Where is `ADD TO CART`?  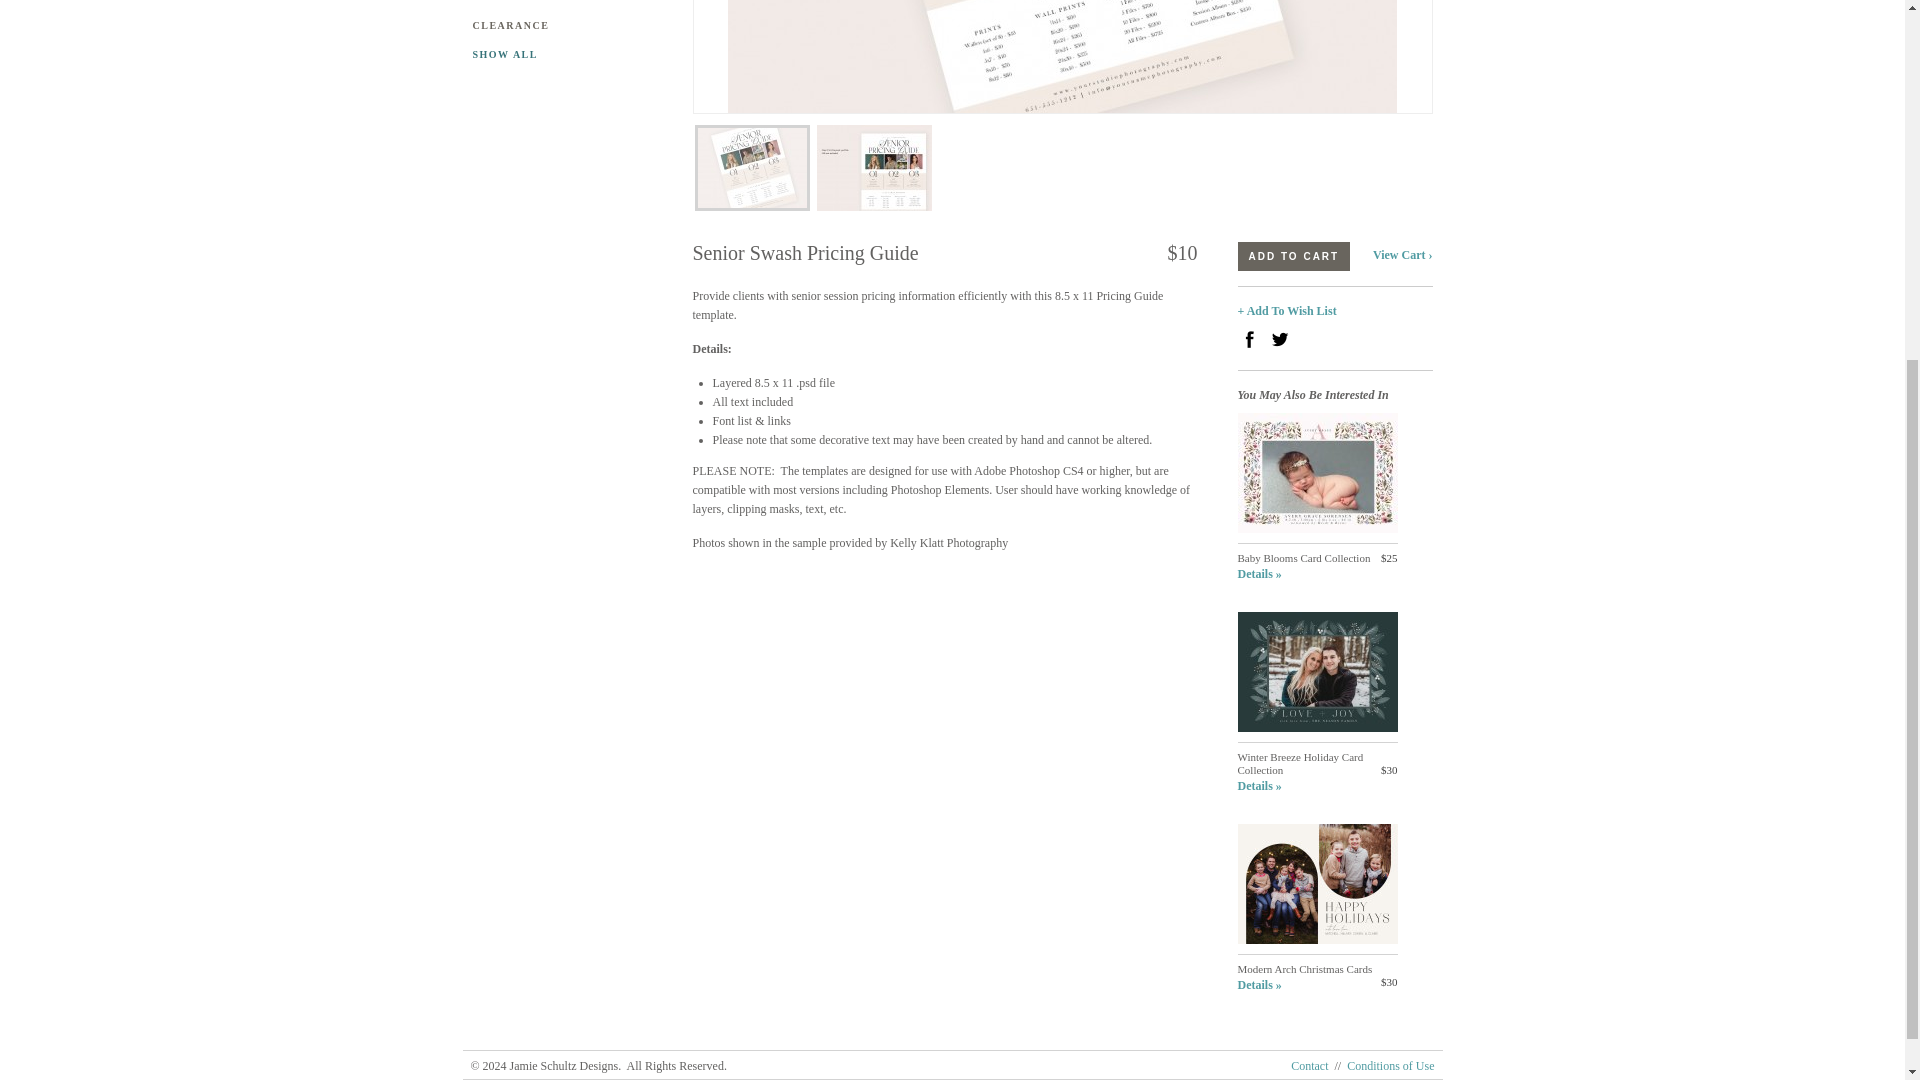
ADD TO CART is located at coordinates (1294, 256).